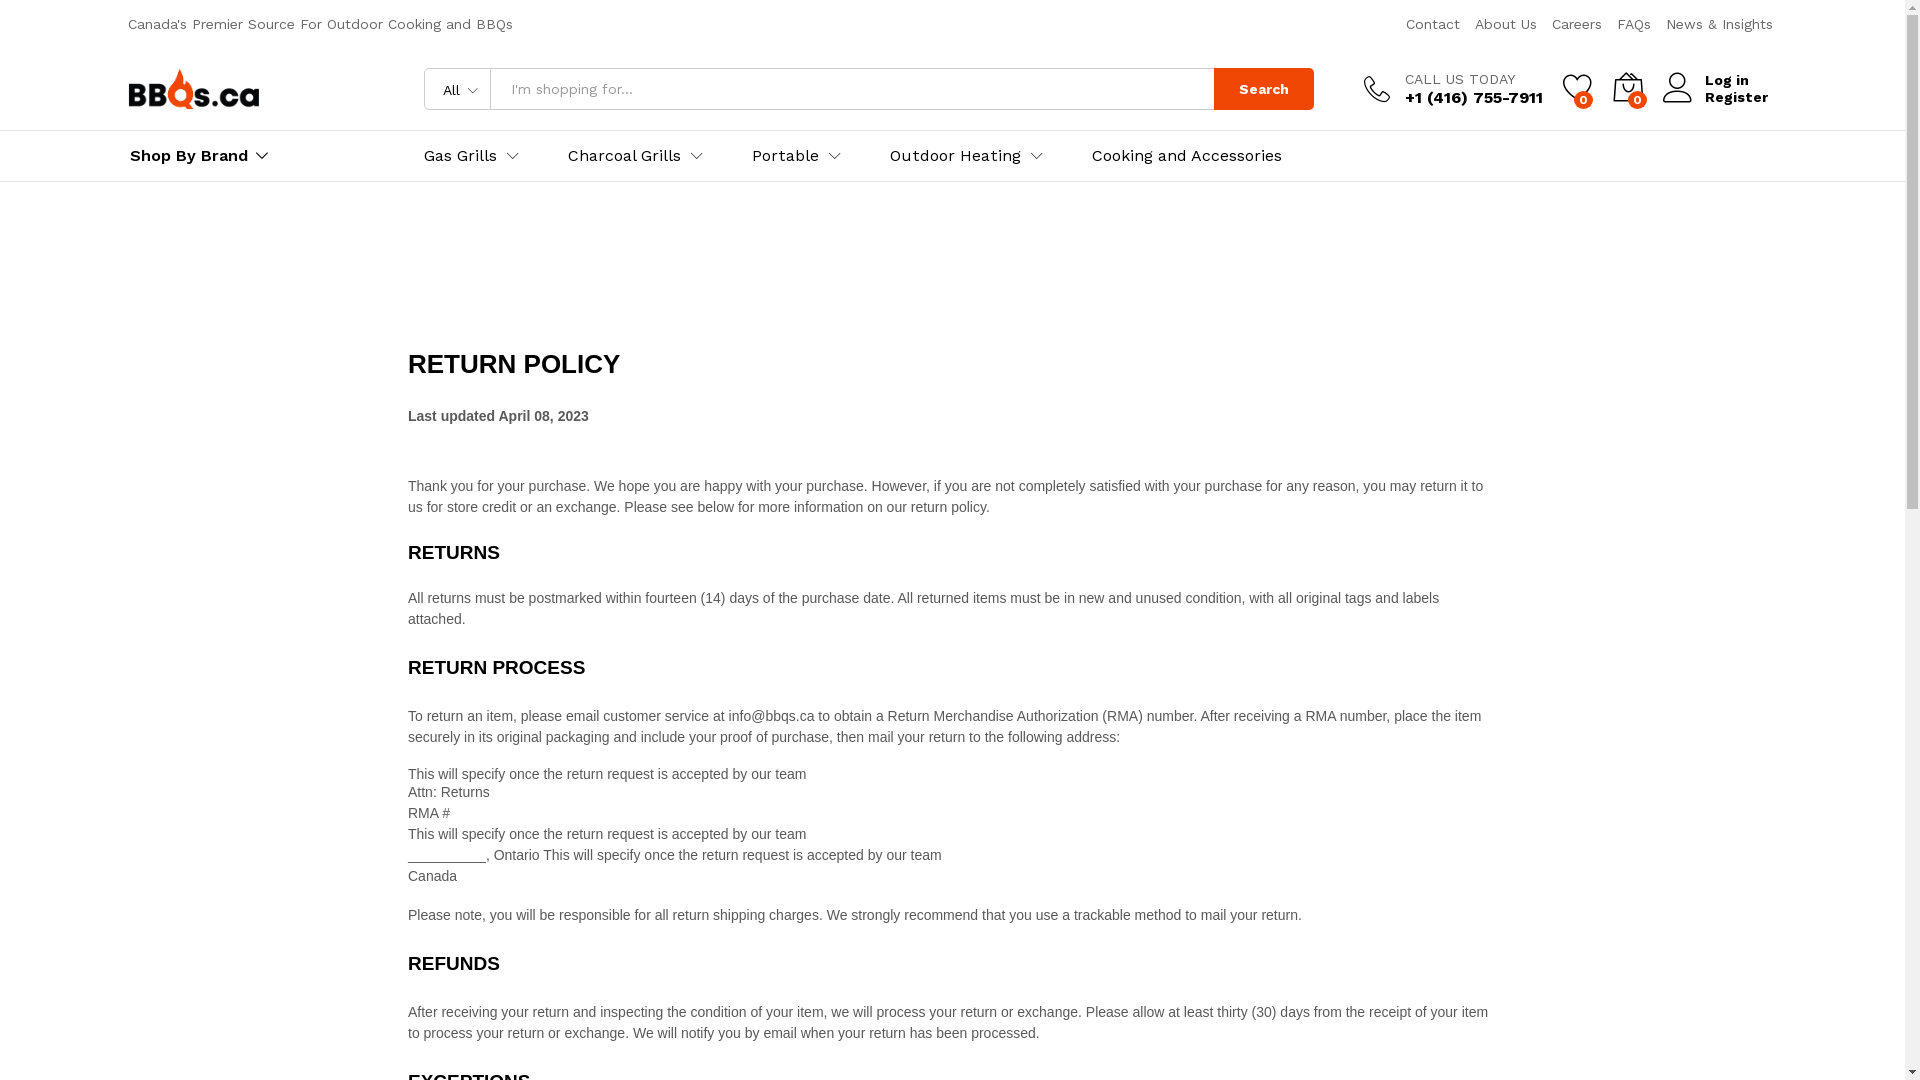 The width and height of the screenshot is (1920, 1080). I want to click on Register, so click(1714, 98).